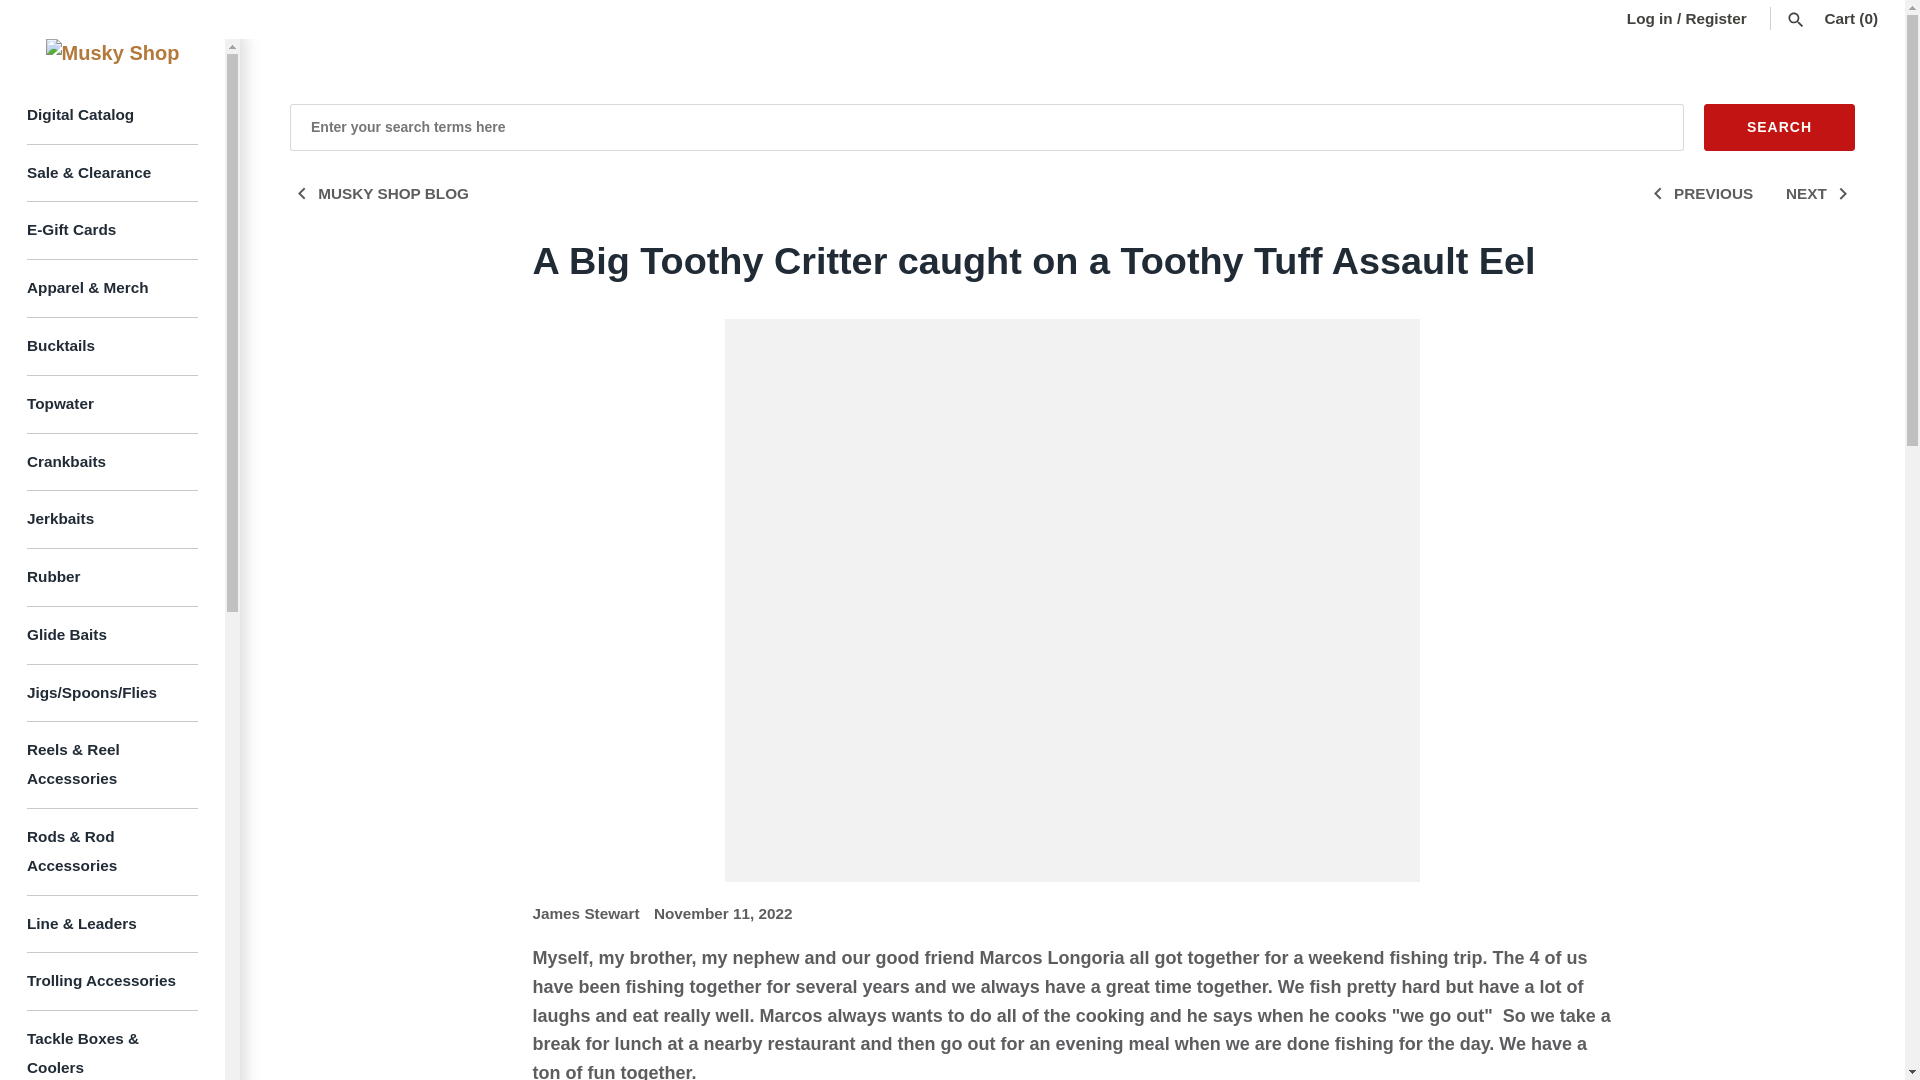 This screenshot has height=1080, width=1920. What do you see at coordinates (112, 981) in the screenshot?
I see `Trolling Accessories` at bounding box center [112, 981].